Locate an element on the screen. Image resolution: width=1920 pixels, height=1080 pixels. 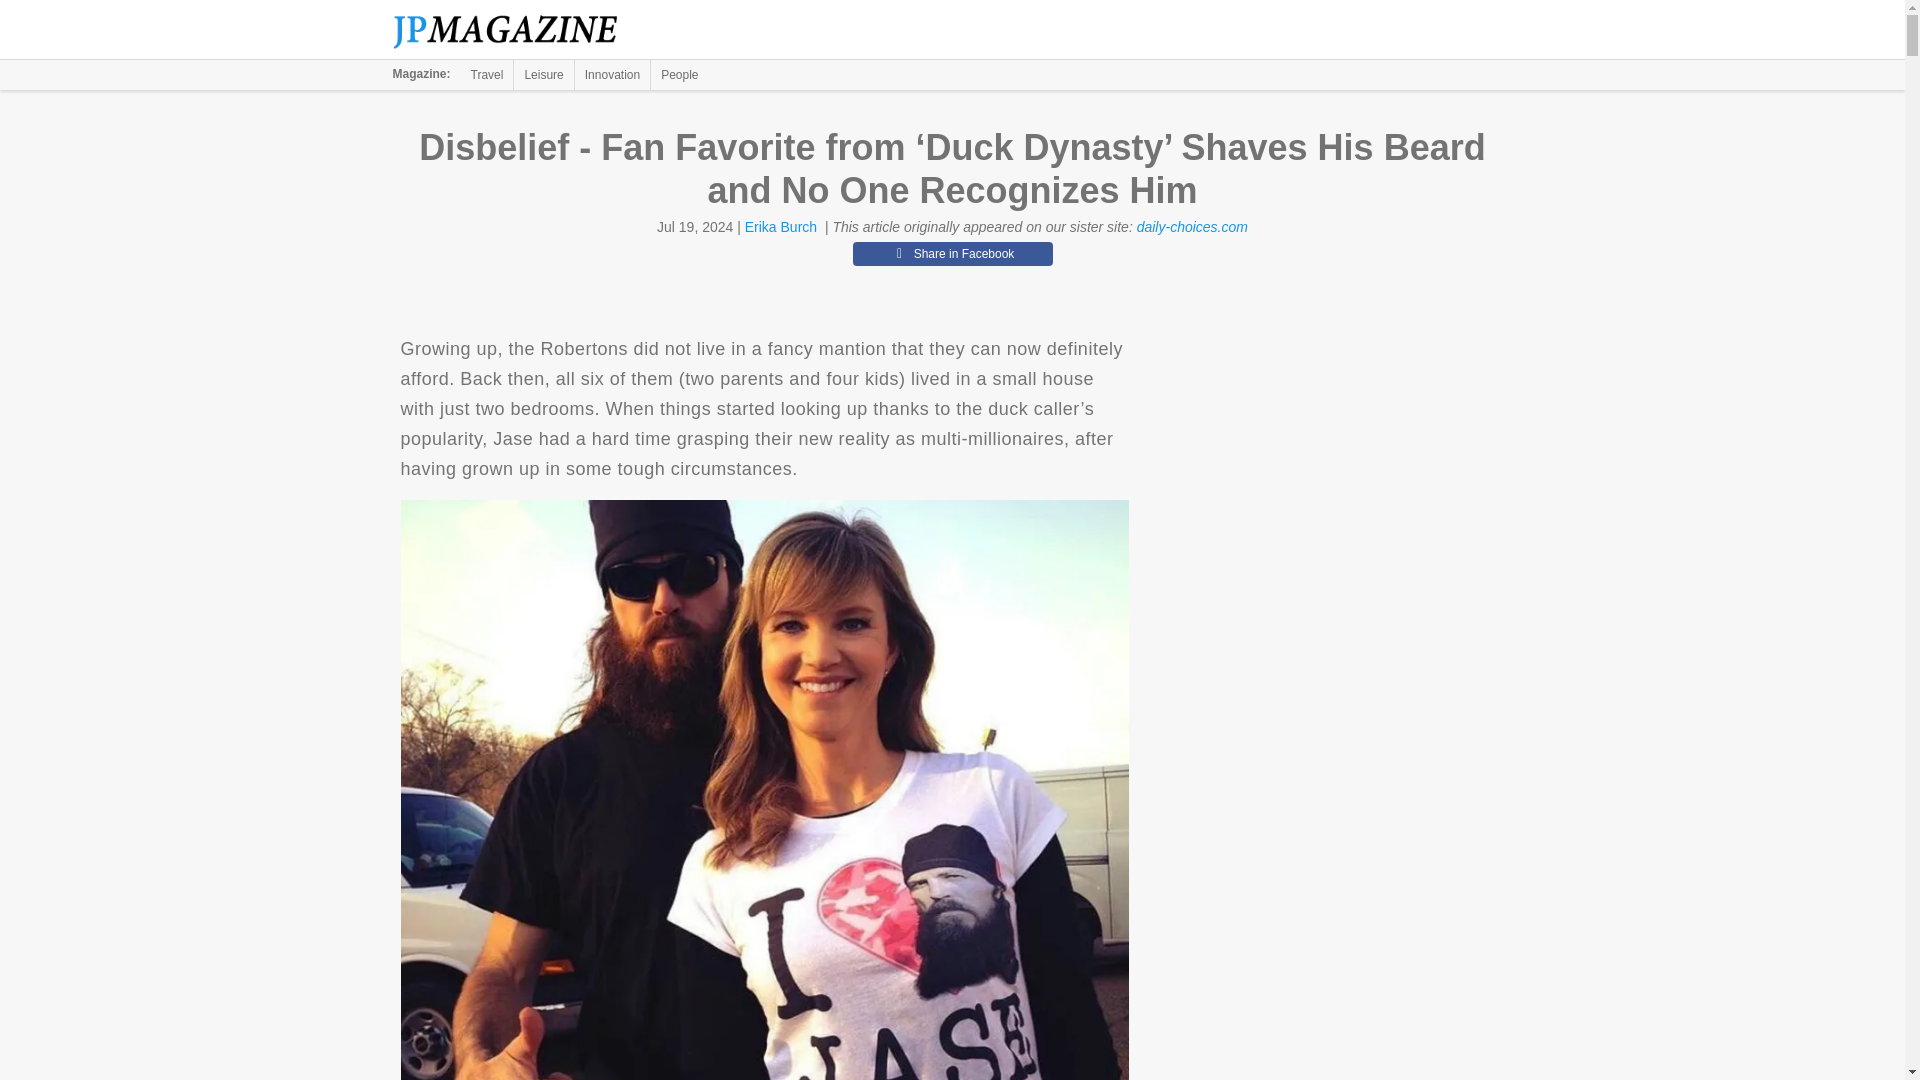
Innovation is located at coordinates (612, 74).